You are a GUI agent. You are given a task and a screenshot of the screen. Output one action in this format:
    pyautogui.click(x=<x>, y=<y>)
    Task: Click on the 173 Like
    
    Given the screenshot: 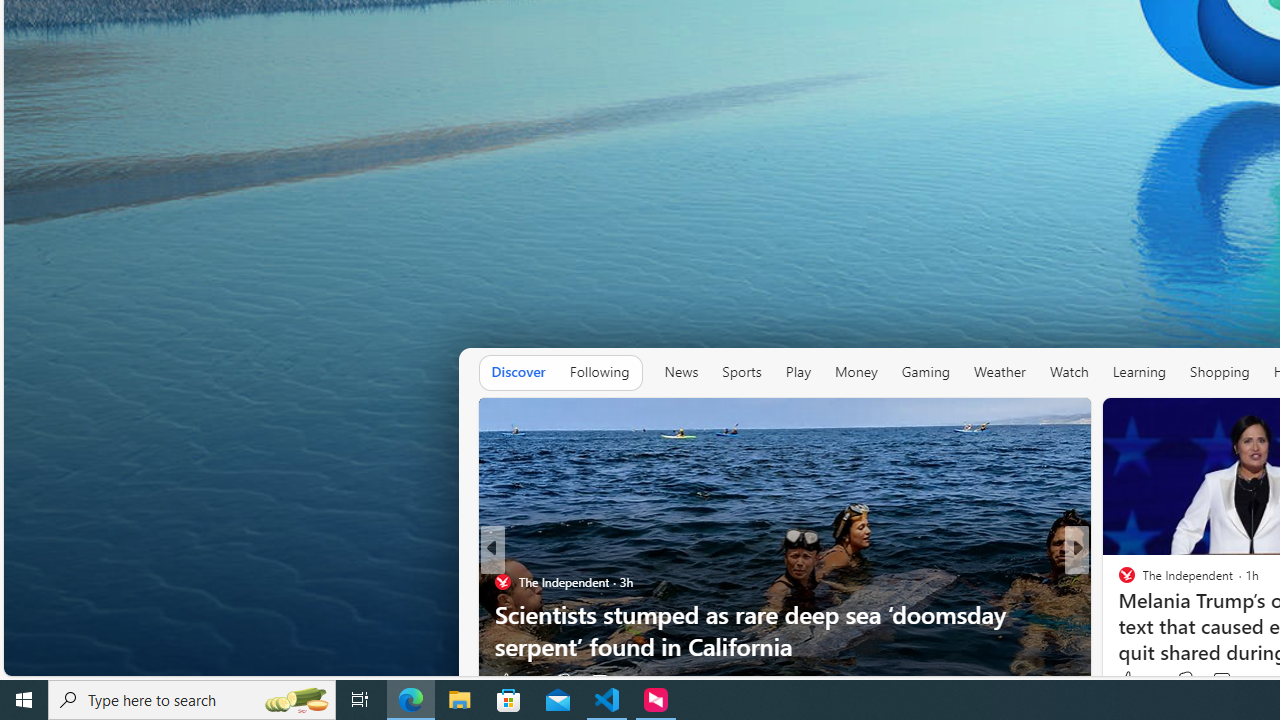 What is the action you would take?
    pyautogui.click(x=1132, y=681)
    